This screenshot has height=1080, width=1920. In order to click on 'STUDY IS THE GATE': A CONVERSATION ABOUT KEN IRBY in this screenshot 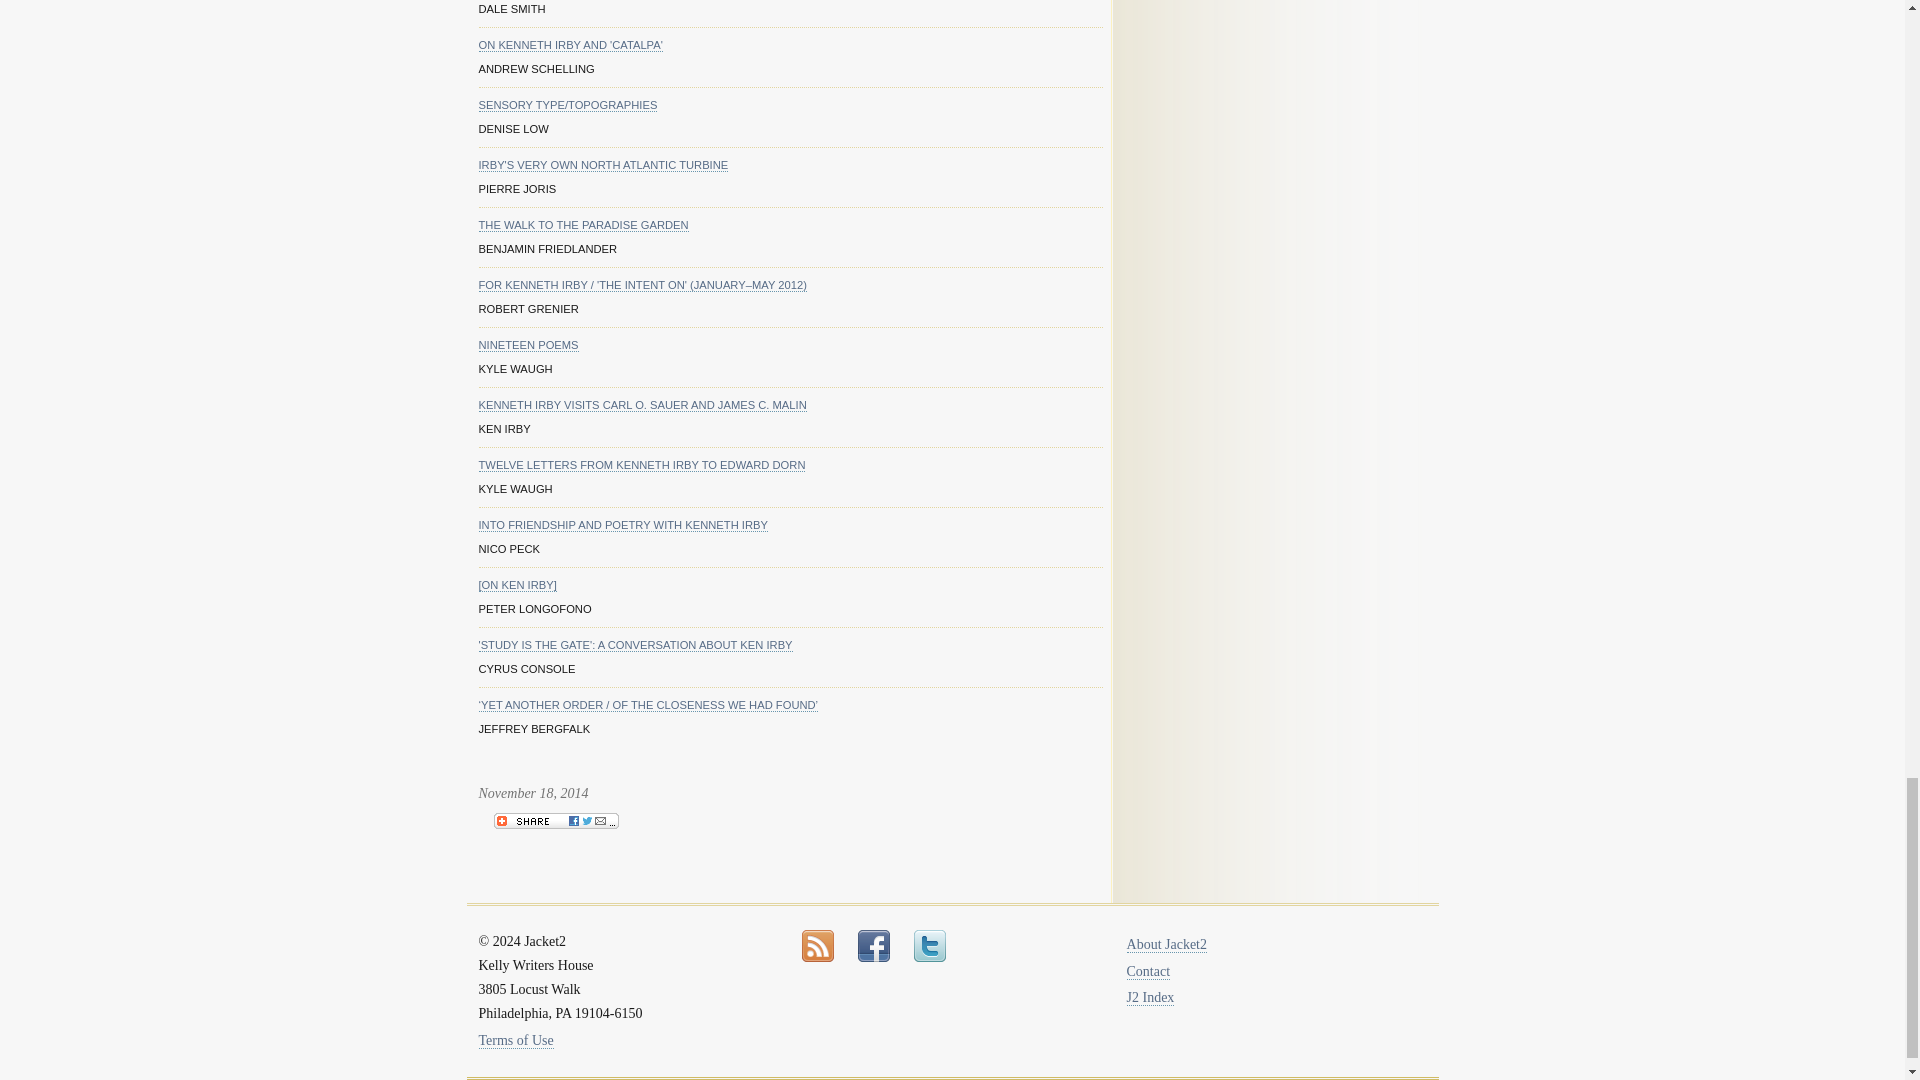, I will do `click(634, 646)`.